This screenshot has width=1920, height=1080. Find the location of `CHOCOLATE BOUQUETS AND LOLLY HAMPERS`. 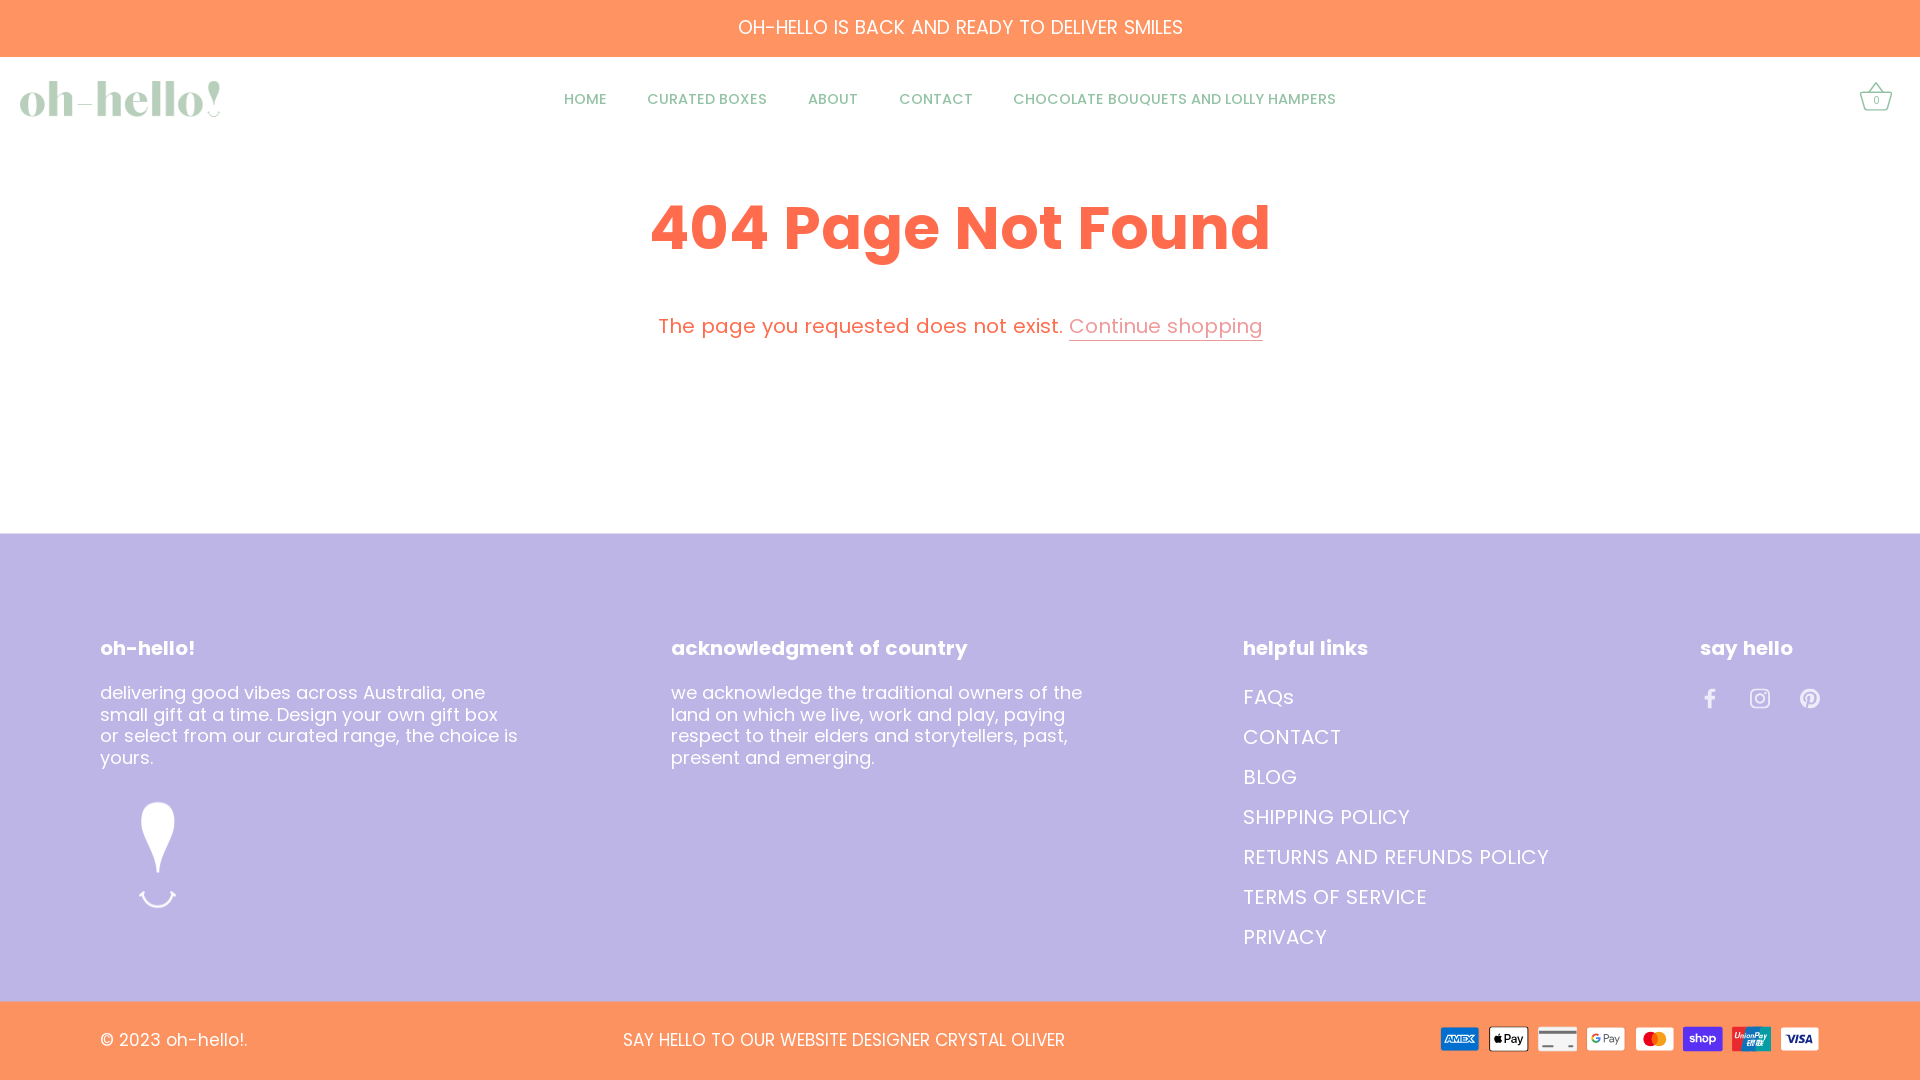

CHOCOLATE BOUQUETS AND LOLLY HAMPERS is located at coordinates (1175, 99).